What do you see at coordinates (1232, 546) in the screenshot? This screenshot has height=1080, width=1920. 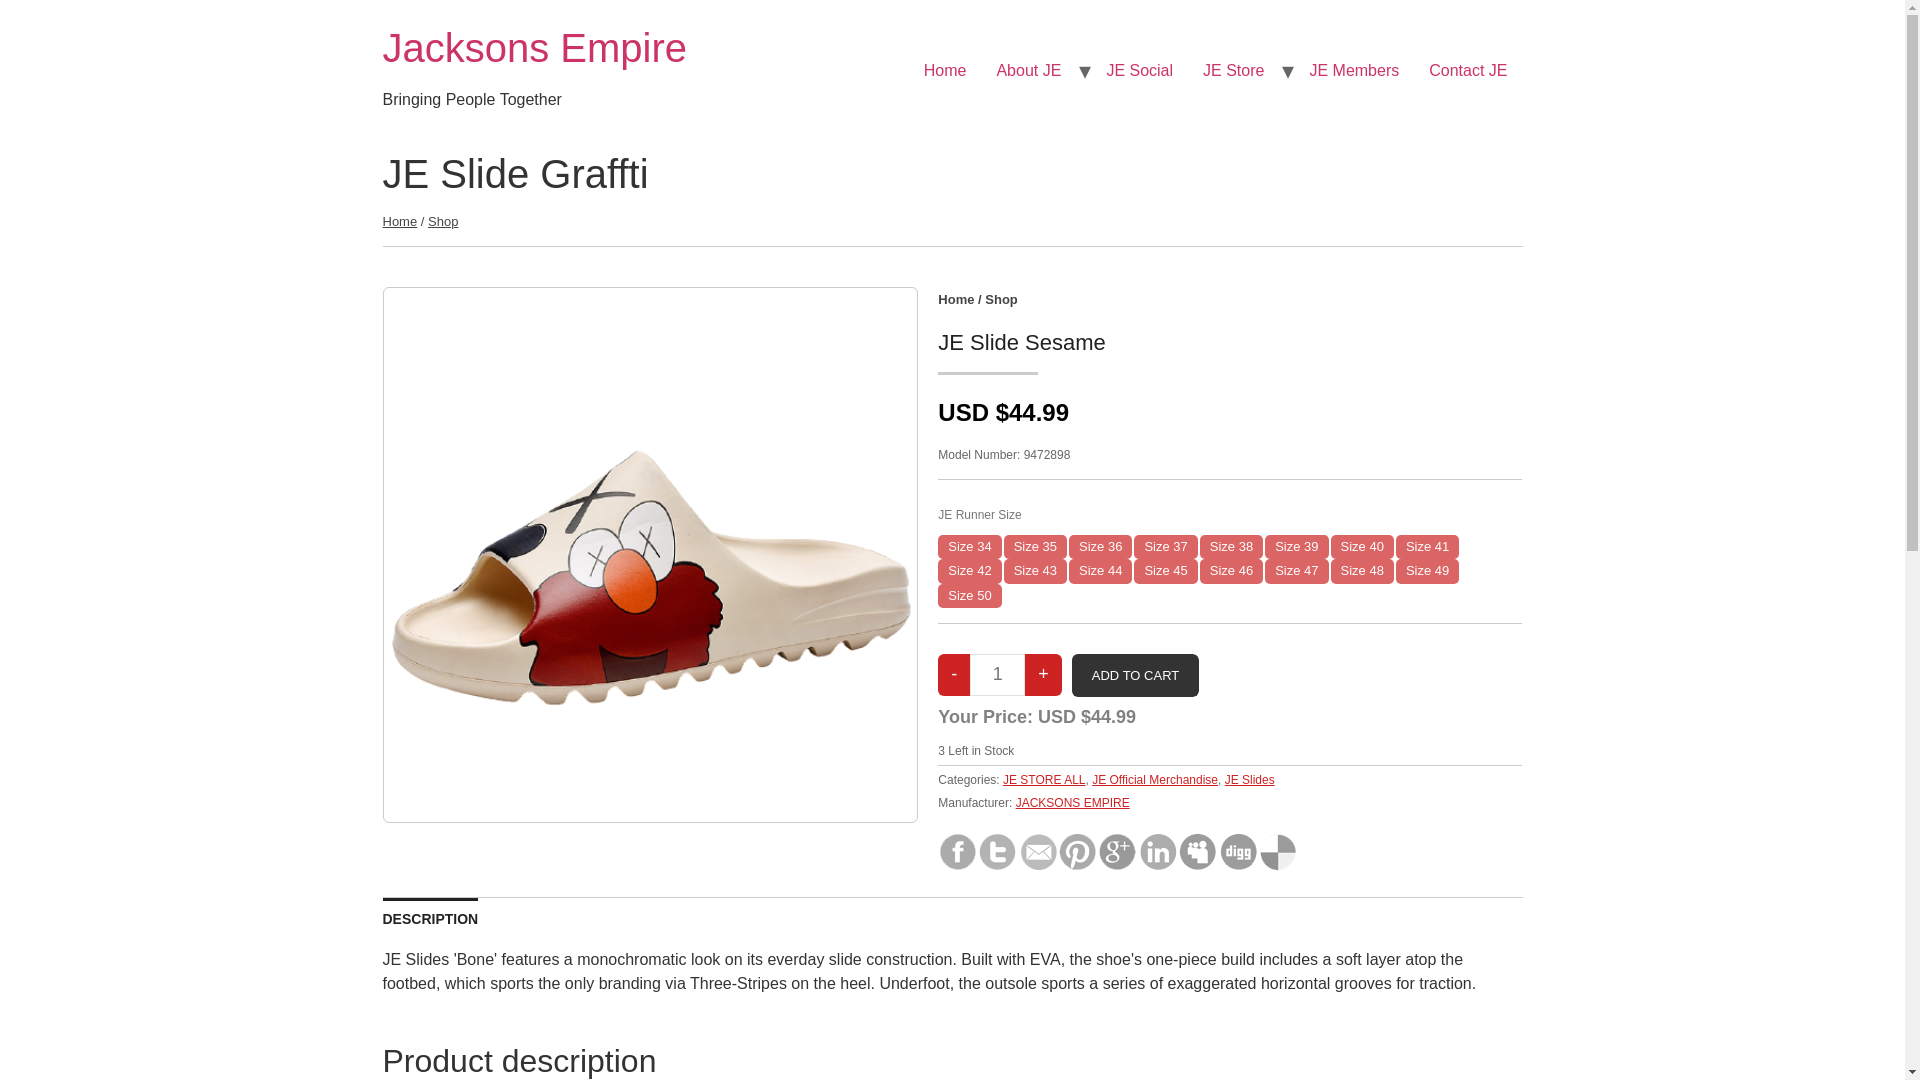 I see `Size 38` at bounding box center [1232, 546].